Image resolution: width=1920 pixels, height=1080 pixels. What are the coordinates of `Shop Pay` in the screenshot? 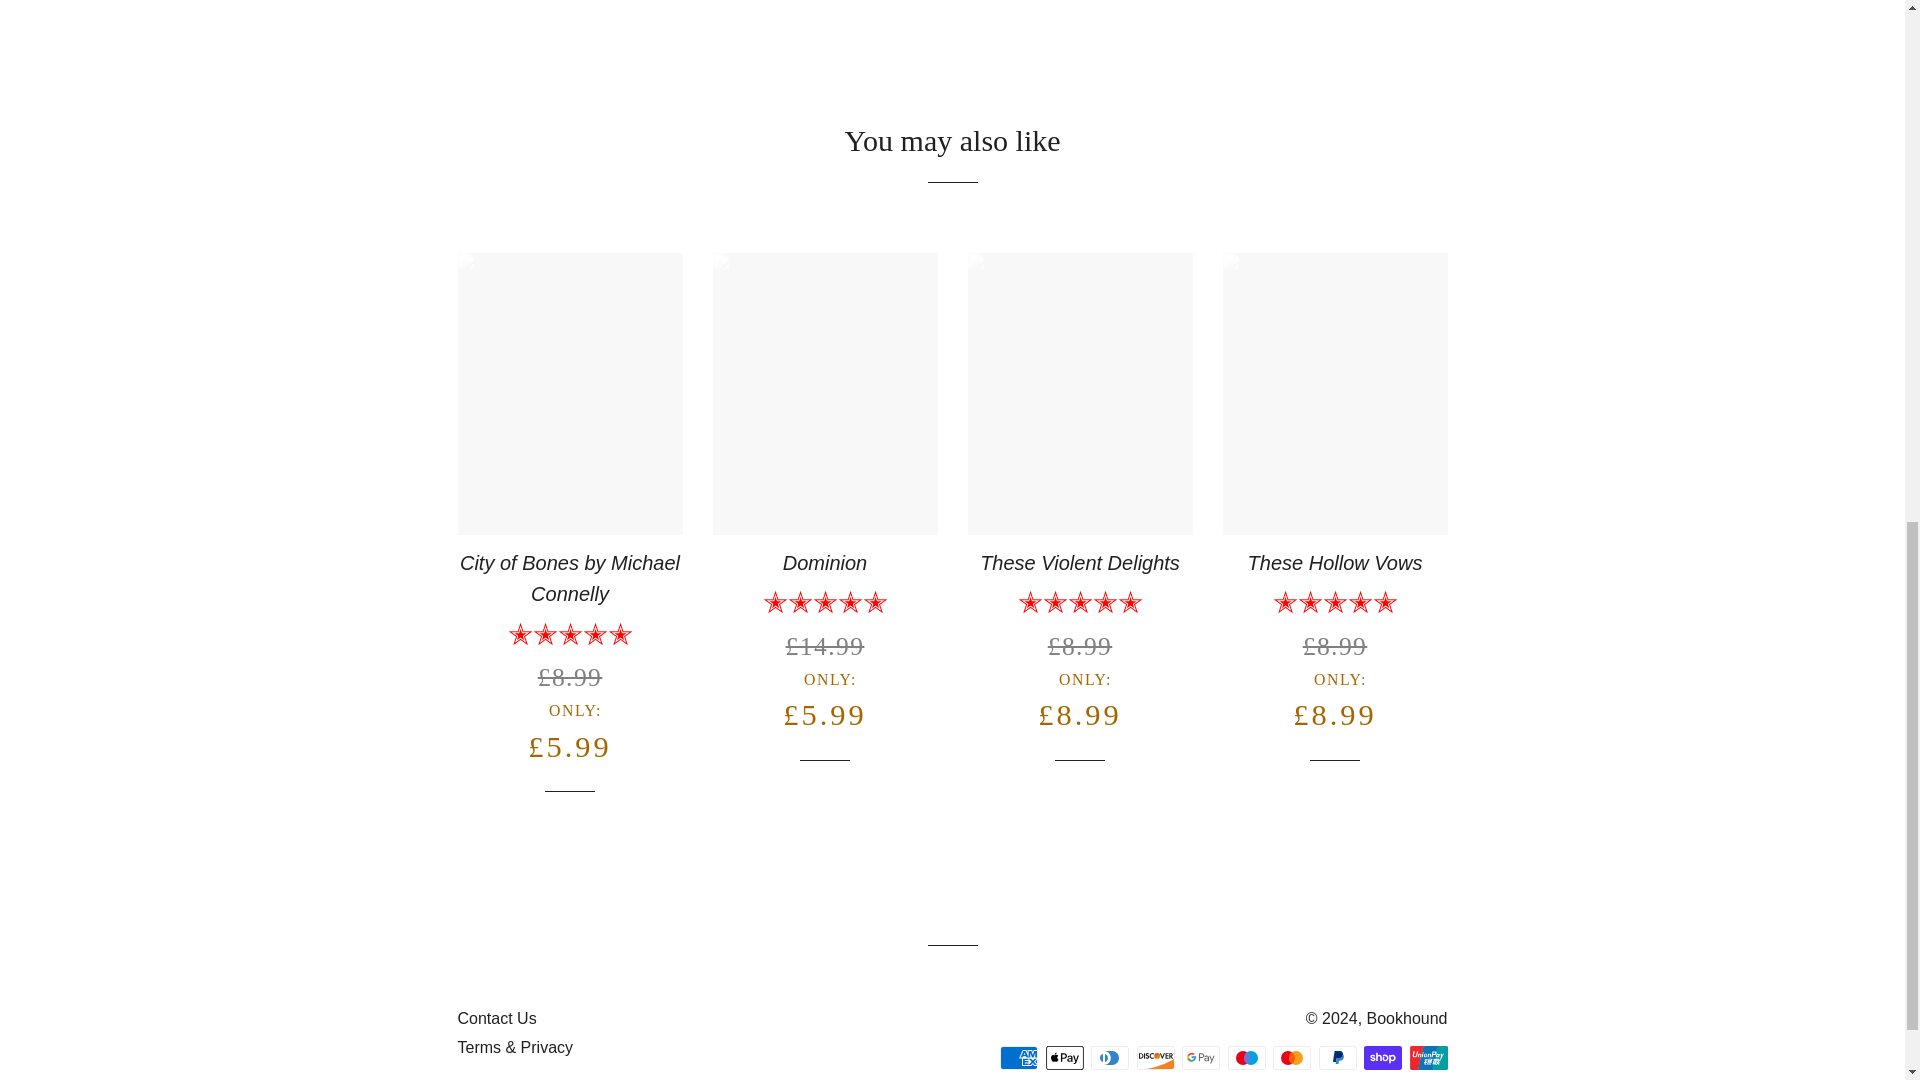 It's located at (1382, 1058).